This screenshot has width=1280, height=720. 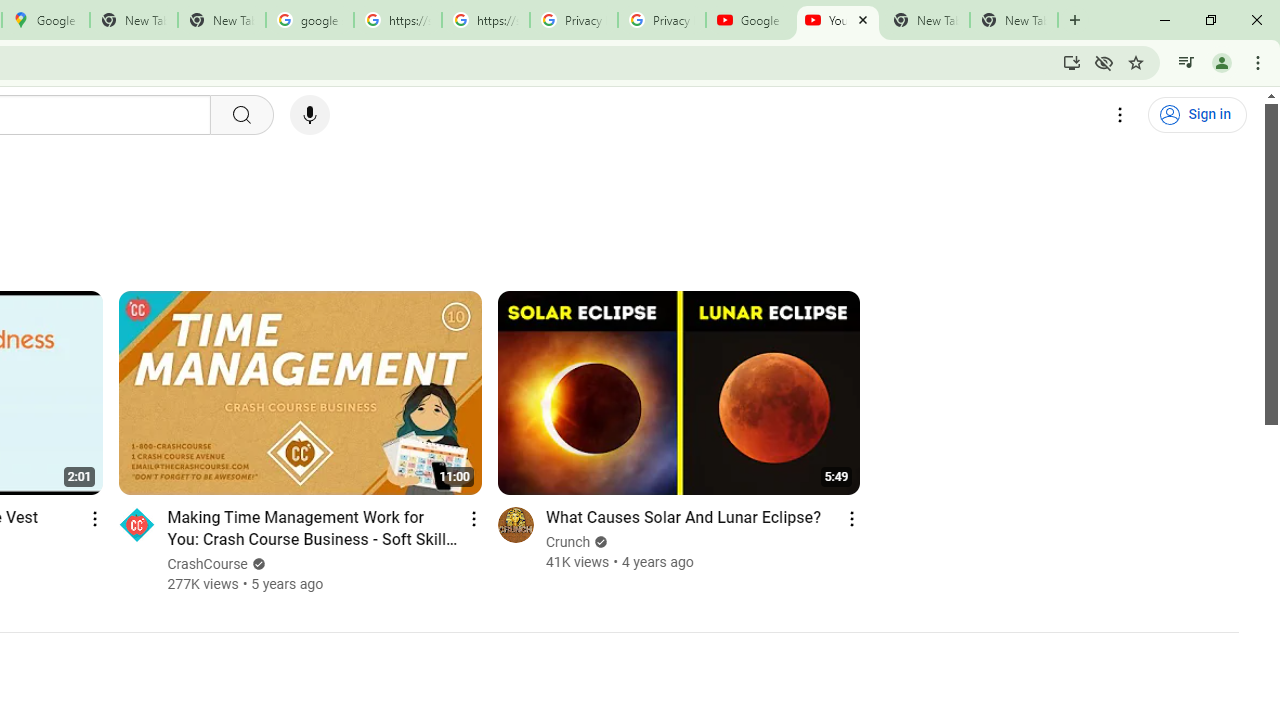 I want to click on https://scholar.google.com/, so click(x=398, y=20).